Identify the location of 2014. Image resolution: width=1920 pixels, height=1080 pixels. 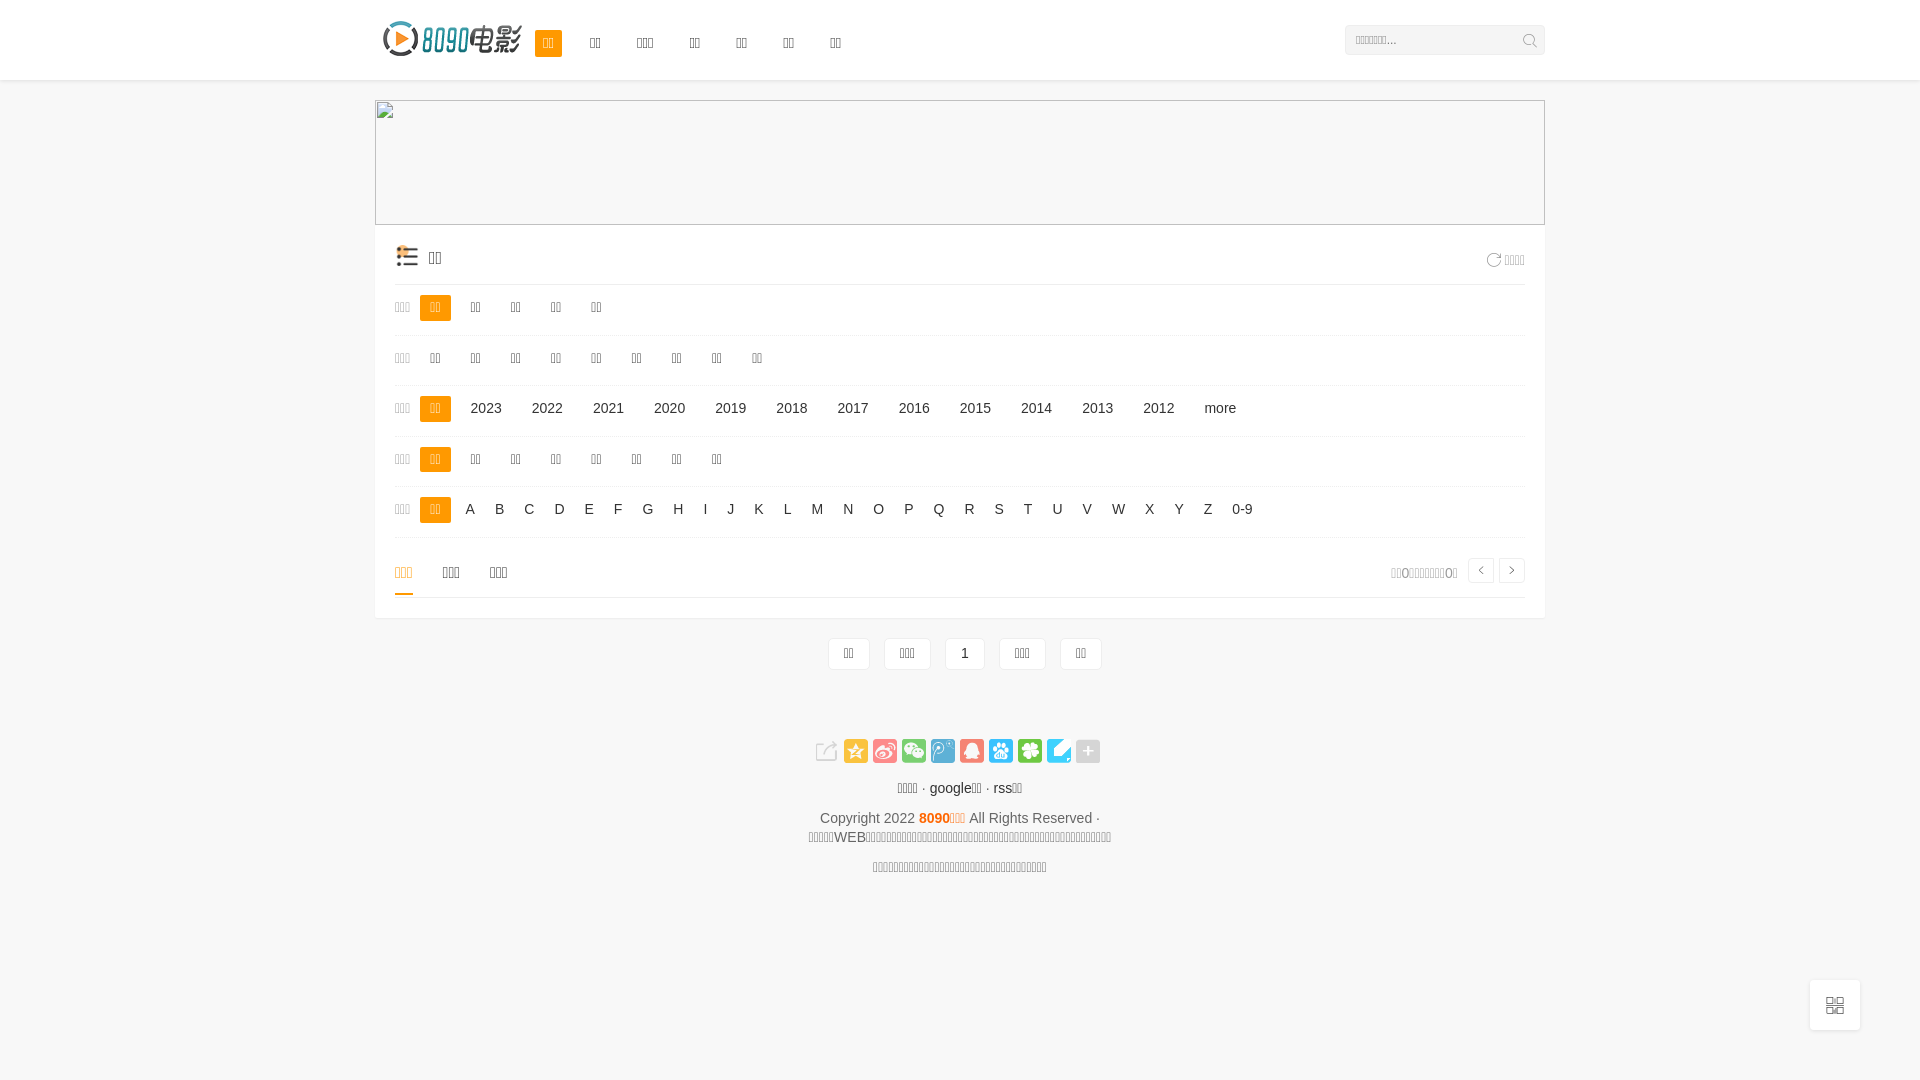
(1036, 409).